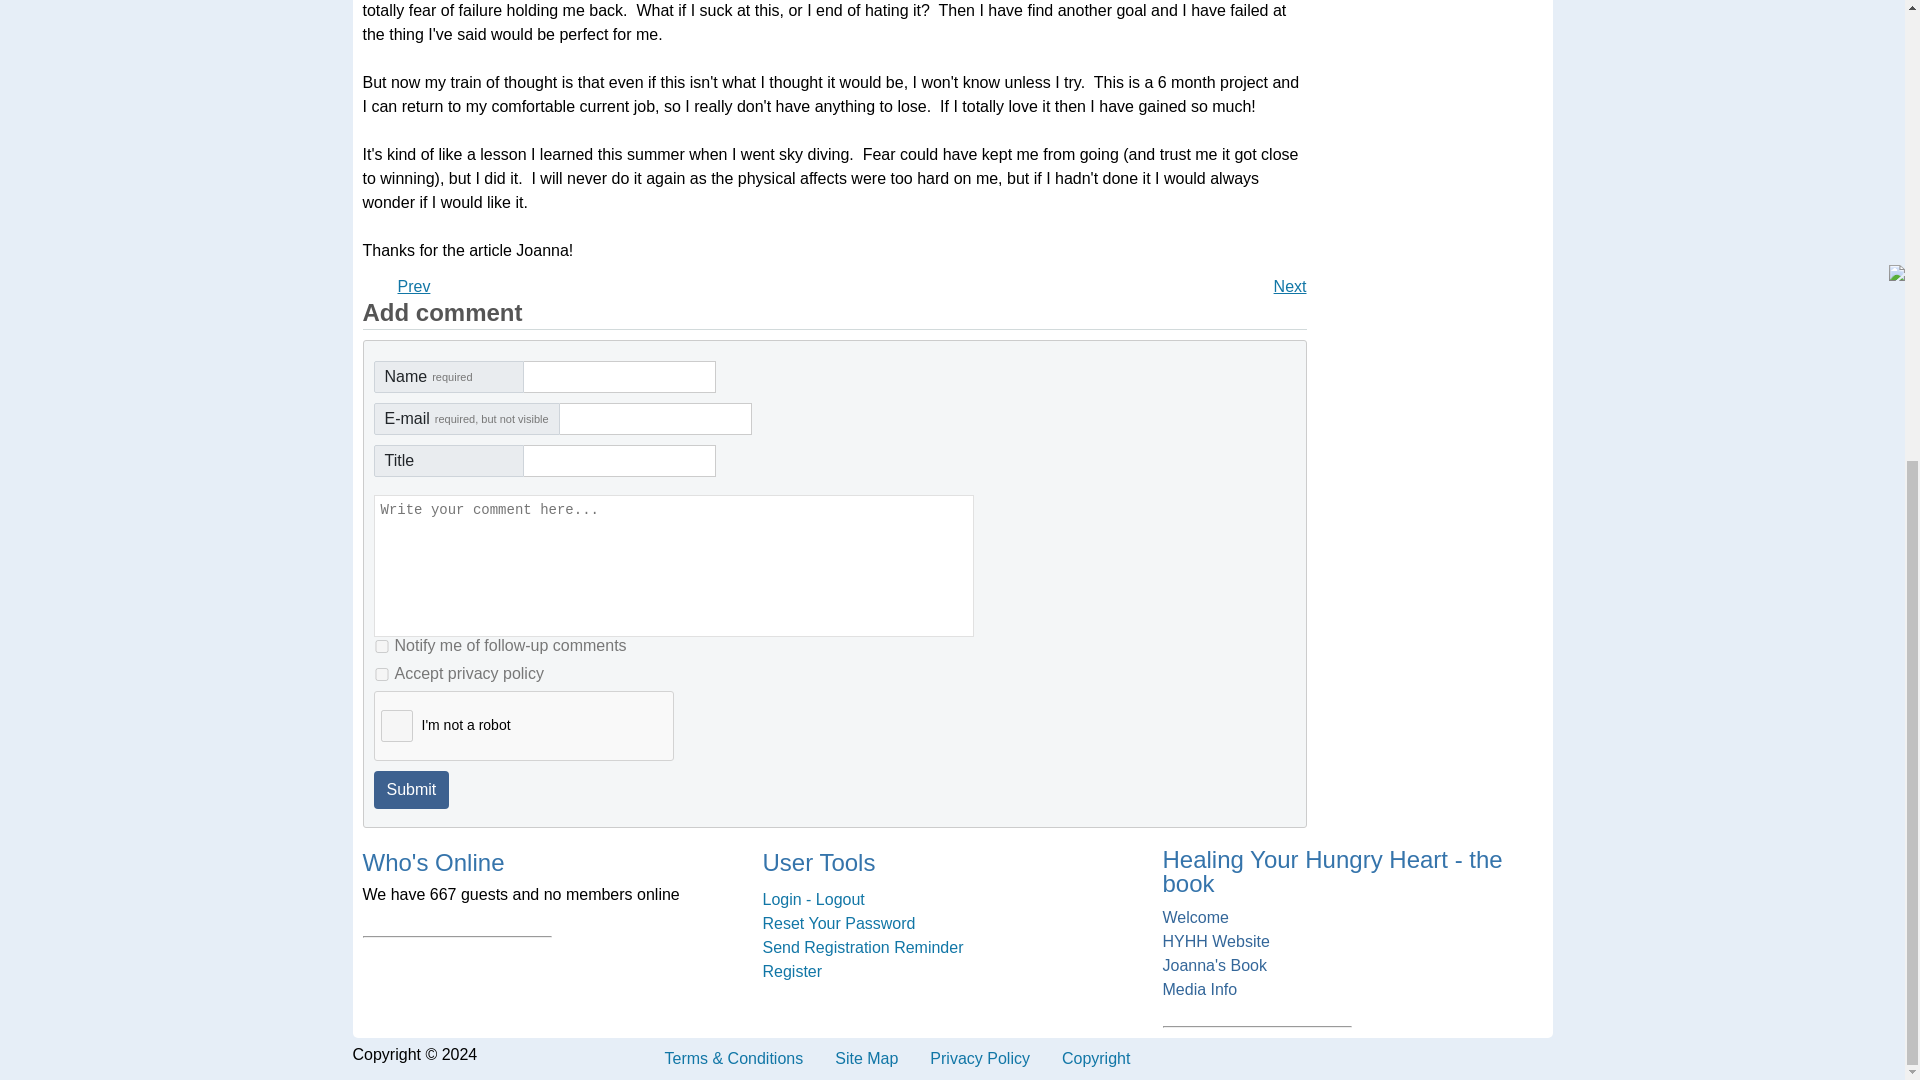  Describe the element at coordinates (1290, 286) in the screenshot. I see `Thanks Joanna` at that location.